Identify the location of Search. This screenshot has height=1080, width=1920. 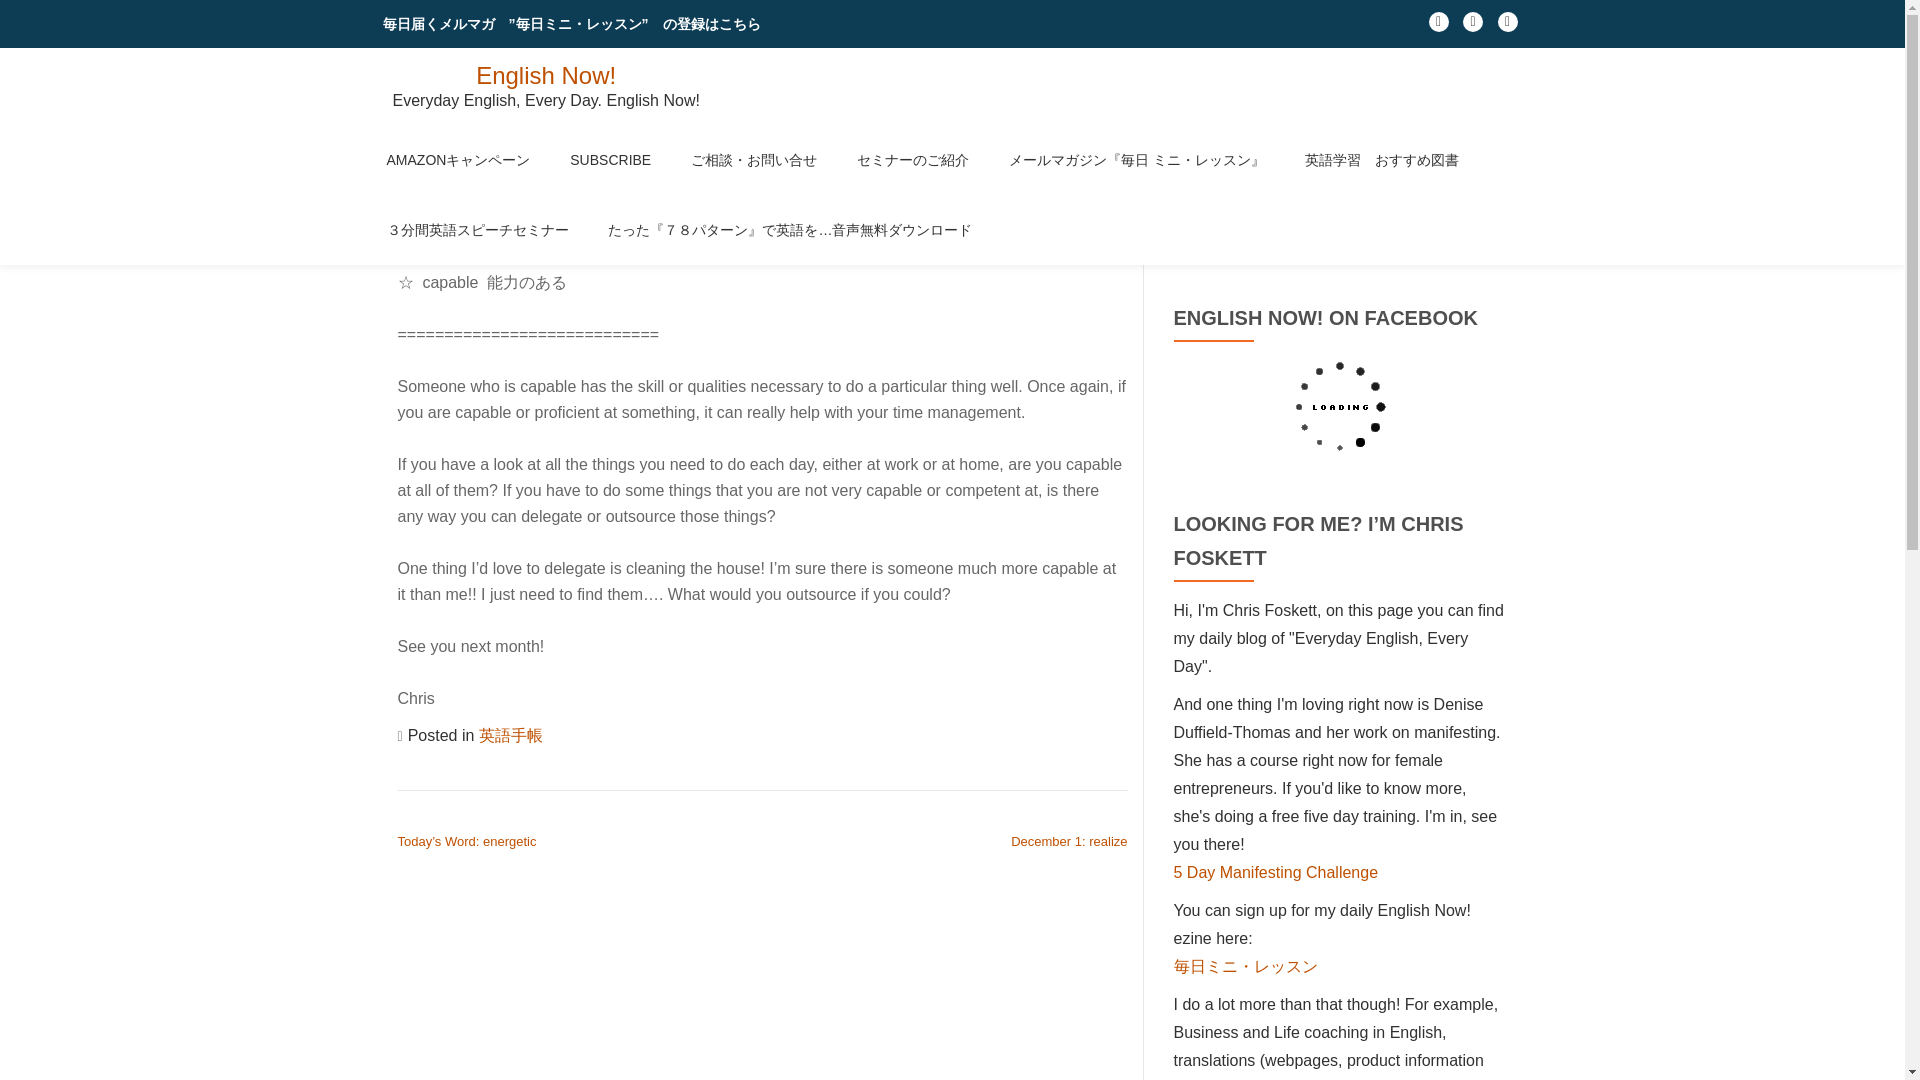
(1481, 217).